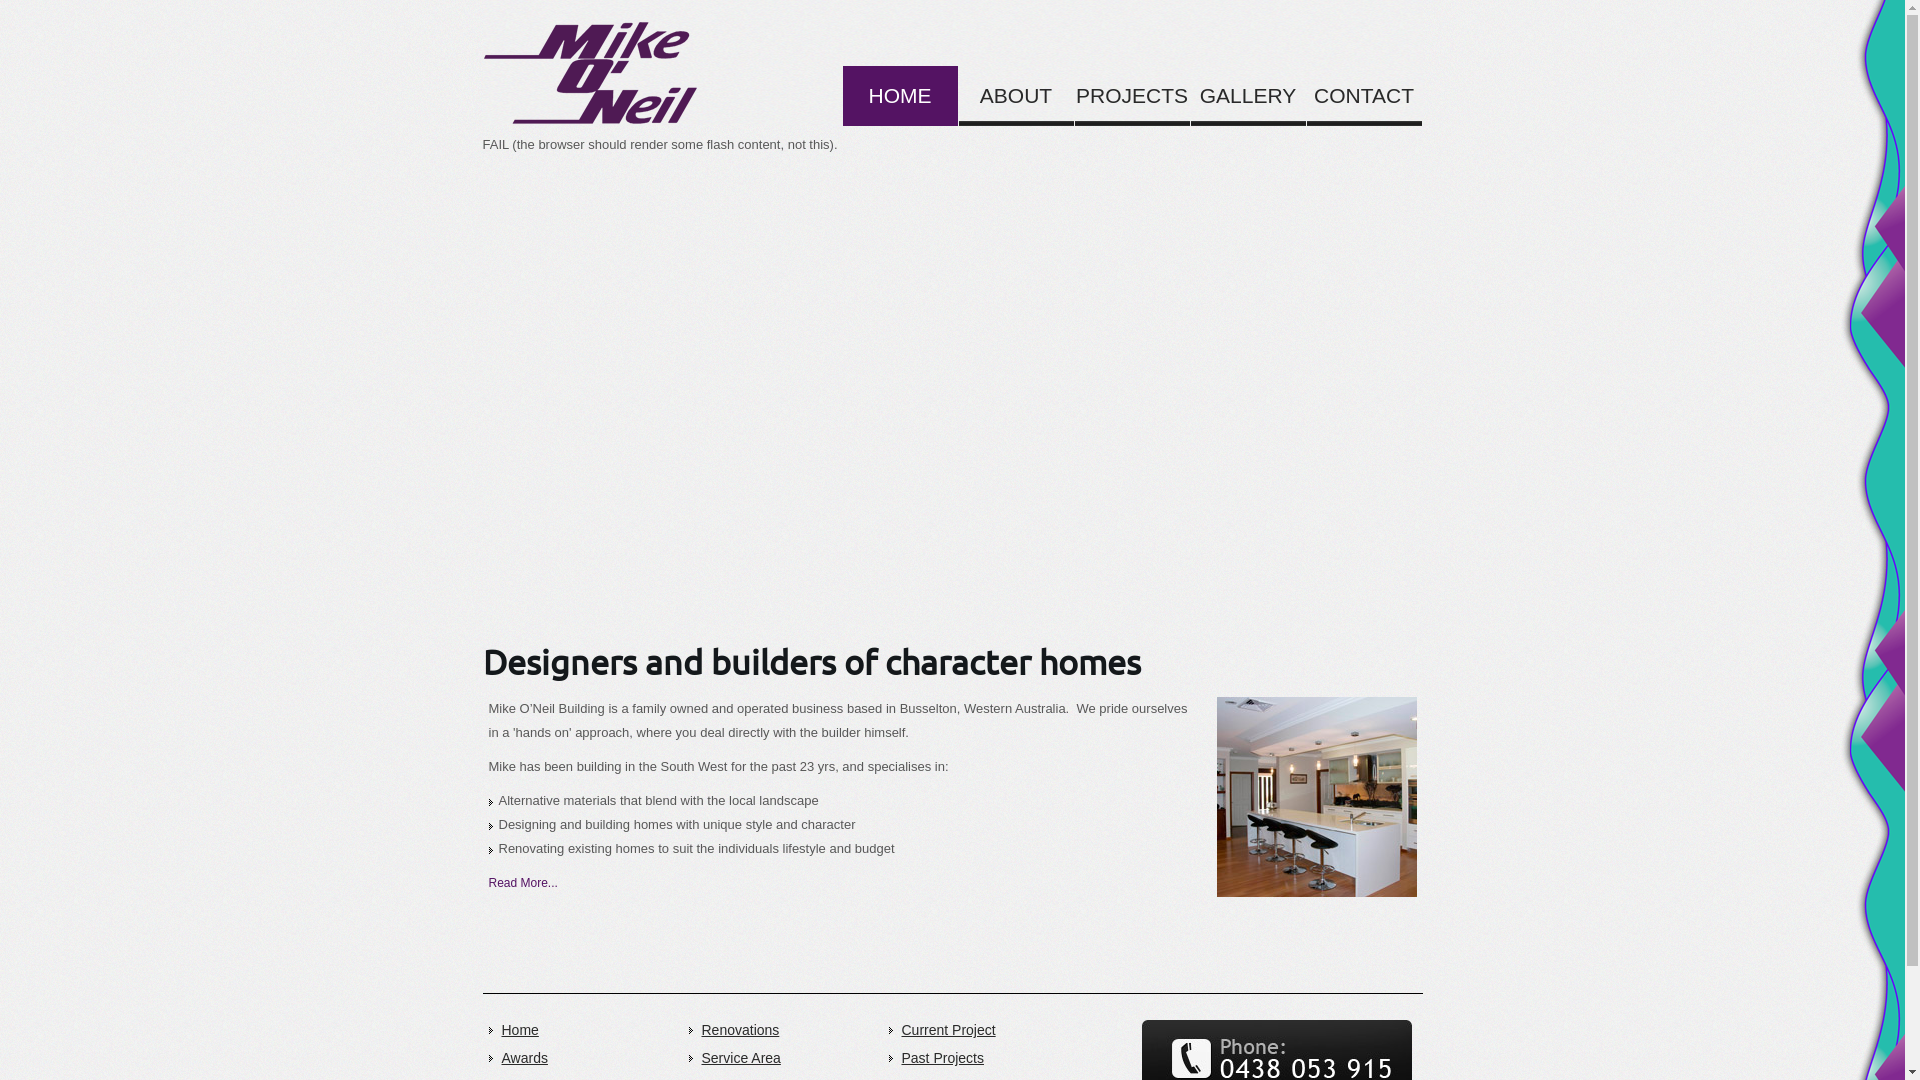 Image resolution: width=1920 pixels, height=1080 pixels. What do you see at coordinates (582, 1058) in the screenshot?
I see `Awards` at bounding box center [582, 1058].